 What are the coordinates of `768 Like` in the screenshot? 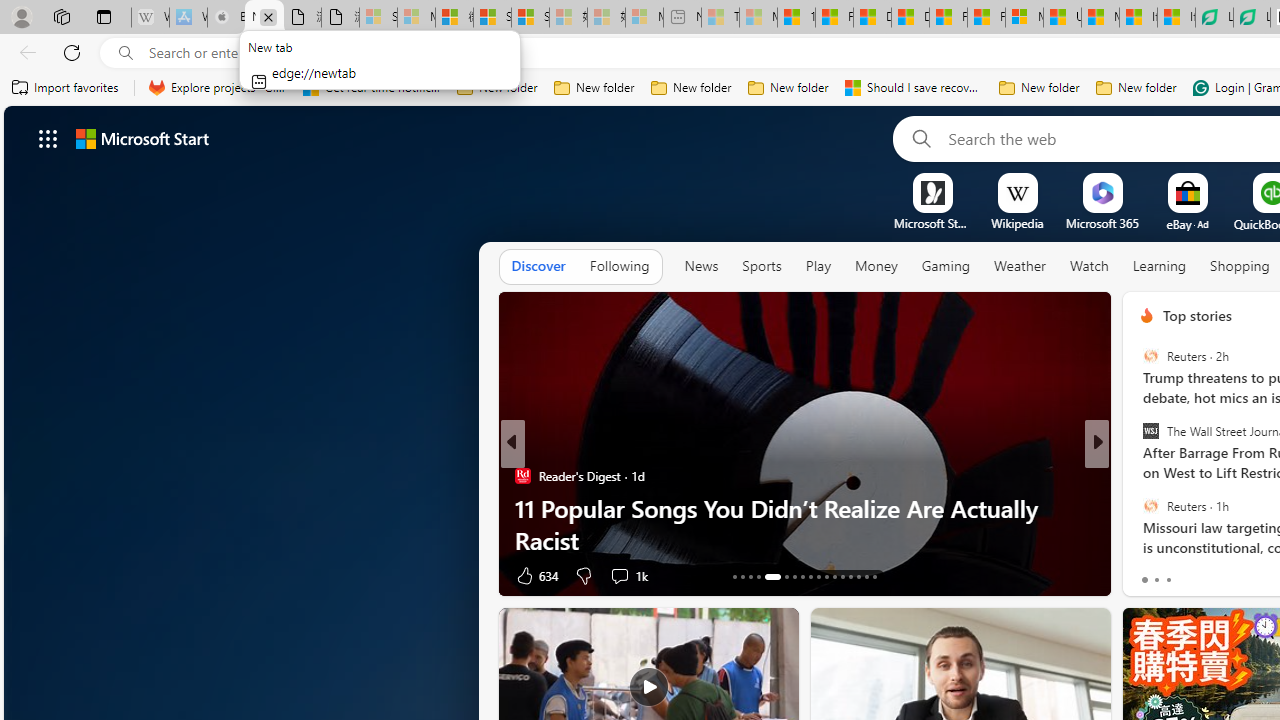 It's located at (1152, 574).